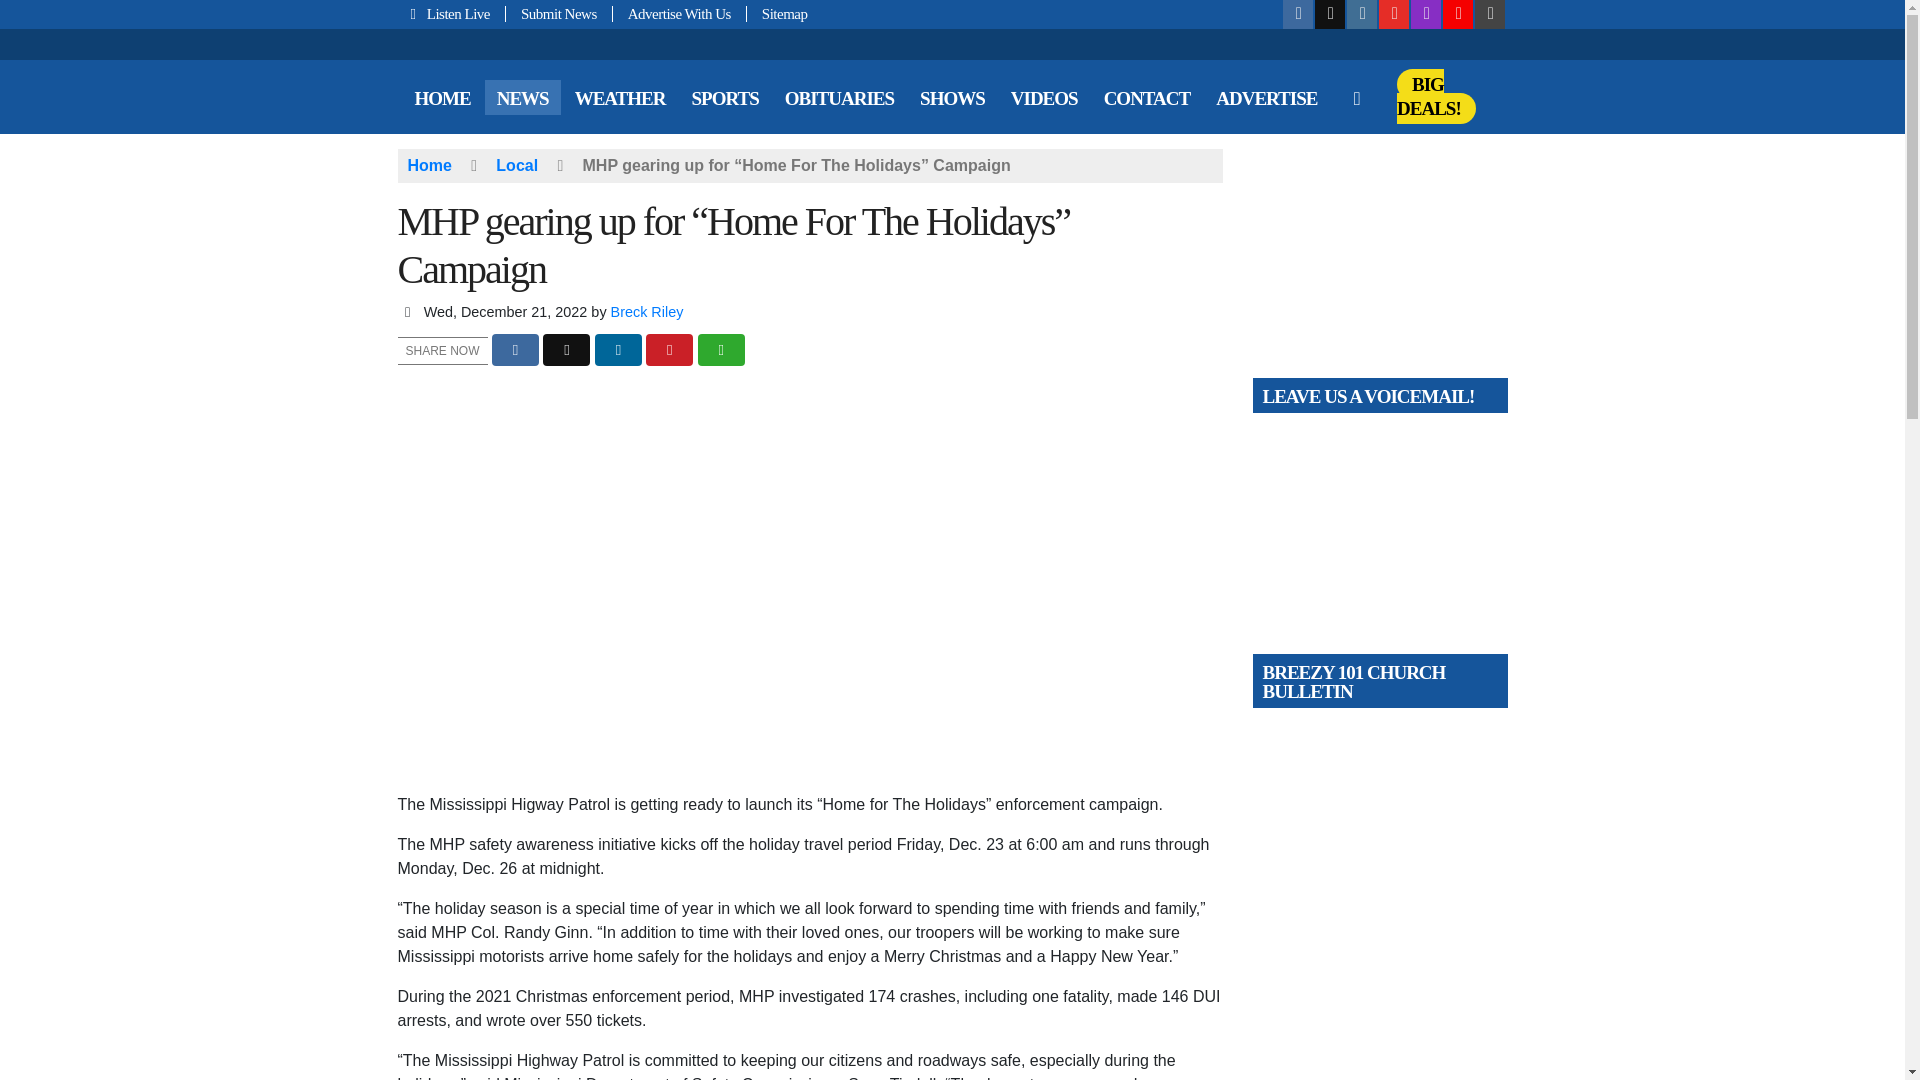  I want to click on Follow us on X, so click(1330, 14).